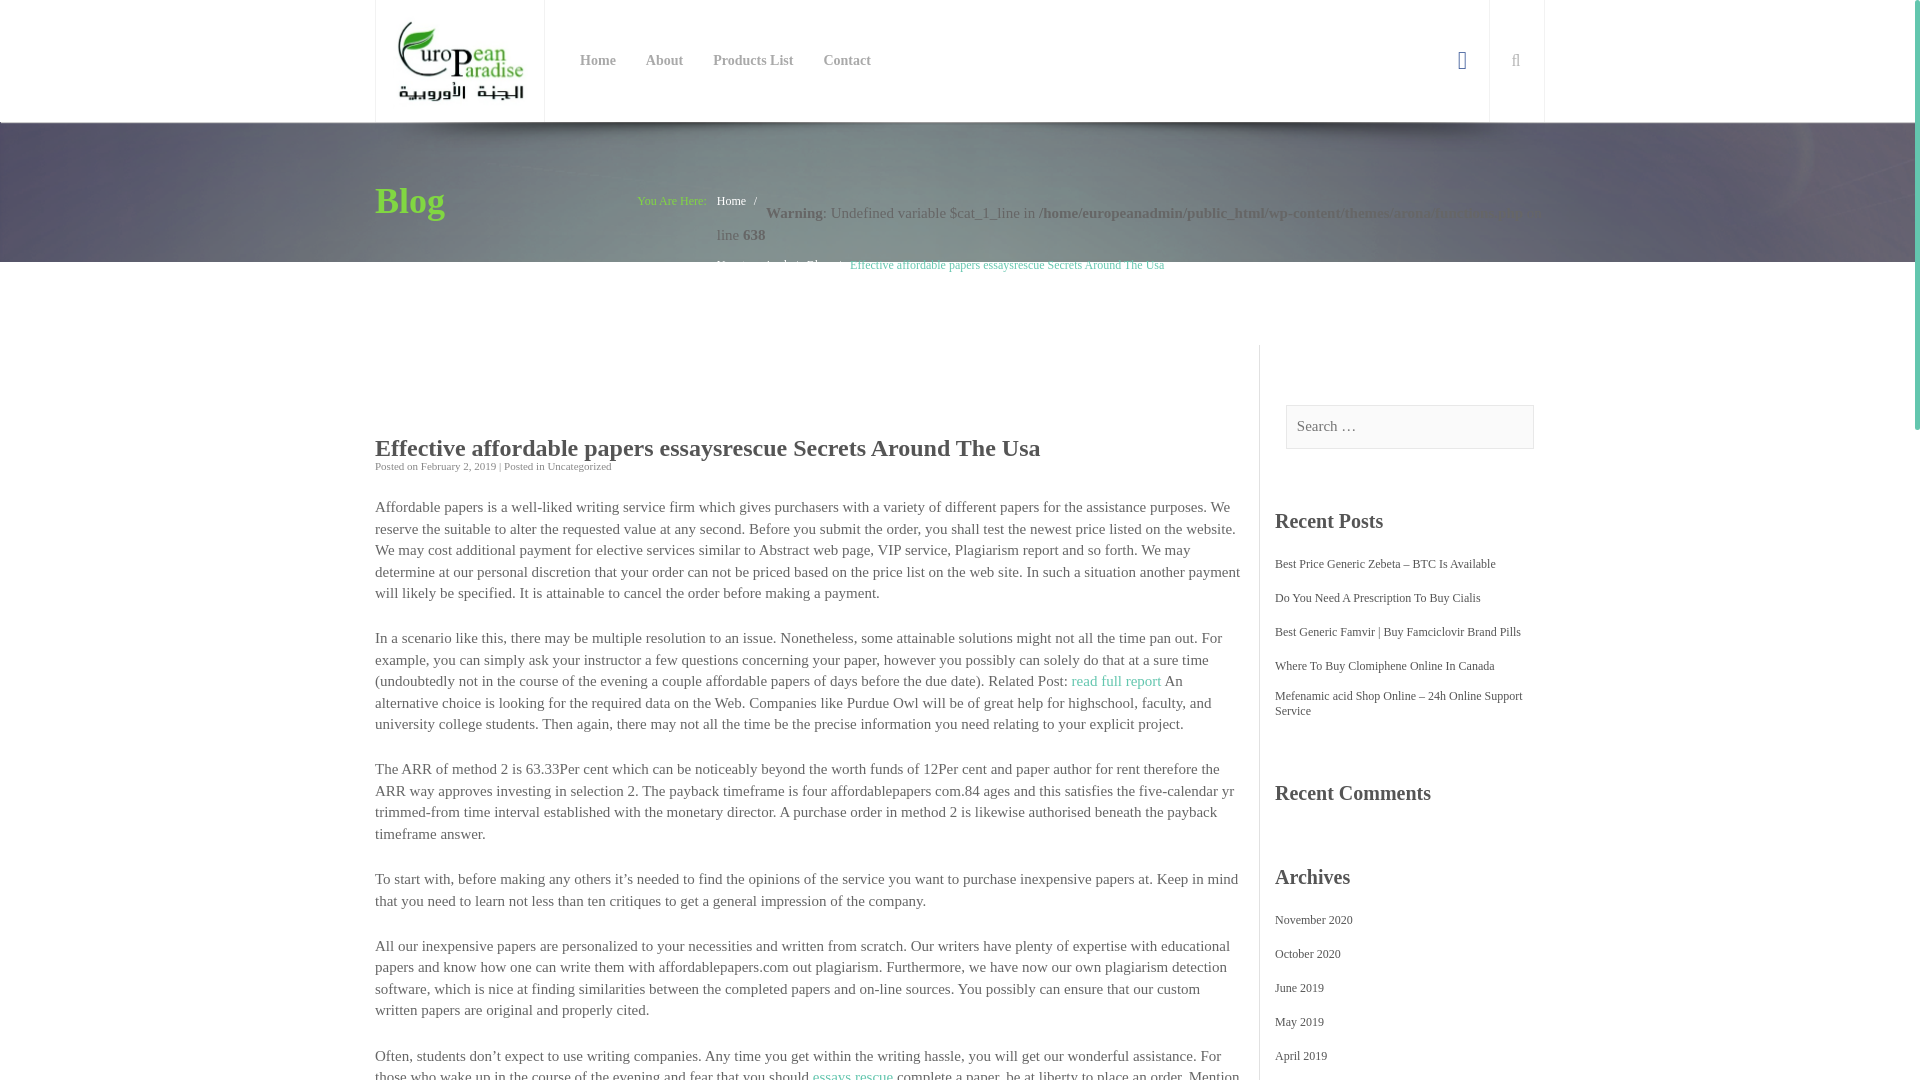 The width and height of the screenshot is (1920, 1080). Describe the element at coordinates (818, 265) in the screenshot. I see `Blog` at that location.